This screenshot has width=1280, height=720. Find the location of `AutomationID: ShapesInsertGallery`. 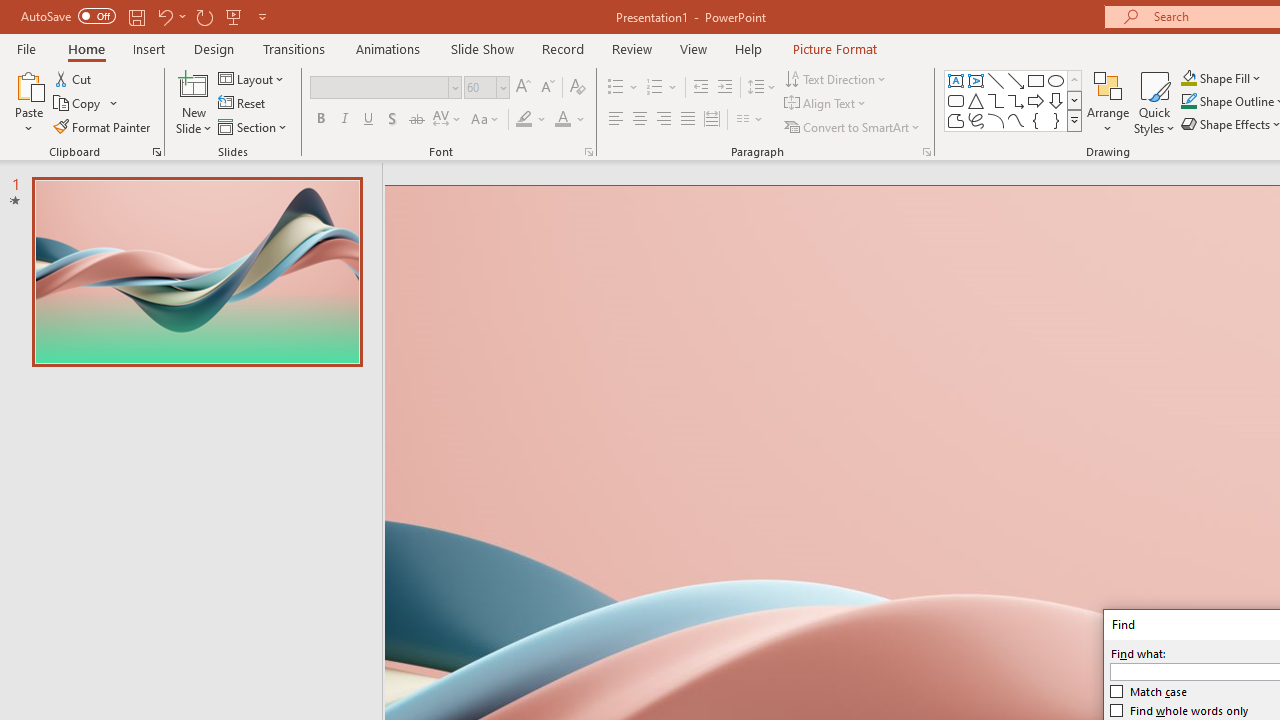

AutomationID: ShapesInsertGallery is located at coordinates (1014, 100).